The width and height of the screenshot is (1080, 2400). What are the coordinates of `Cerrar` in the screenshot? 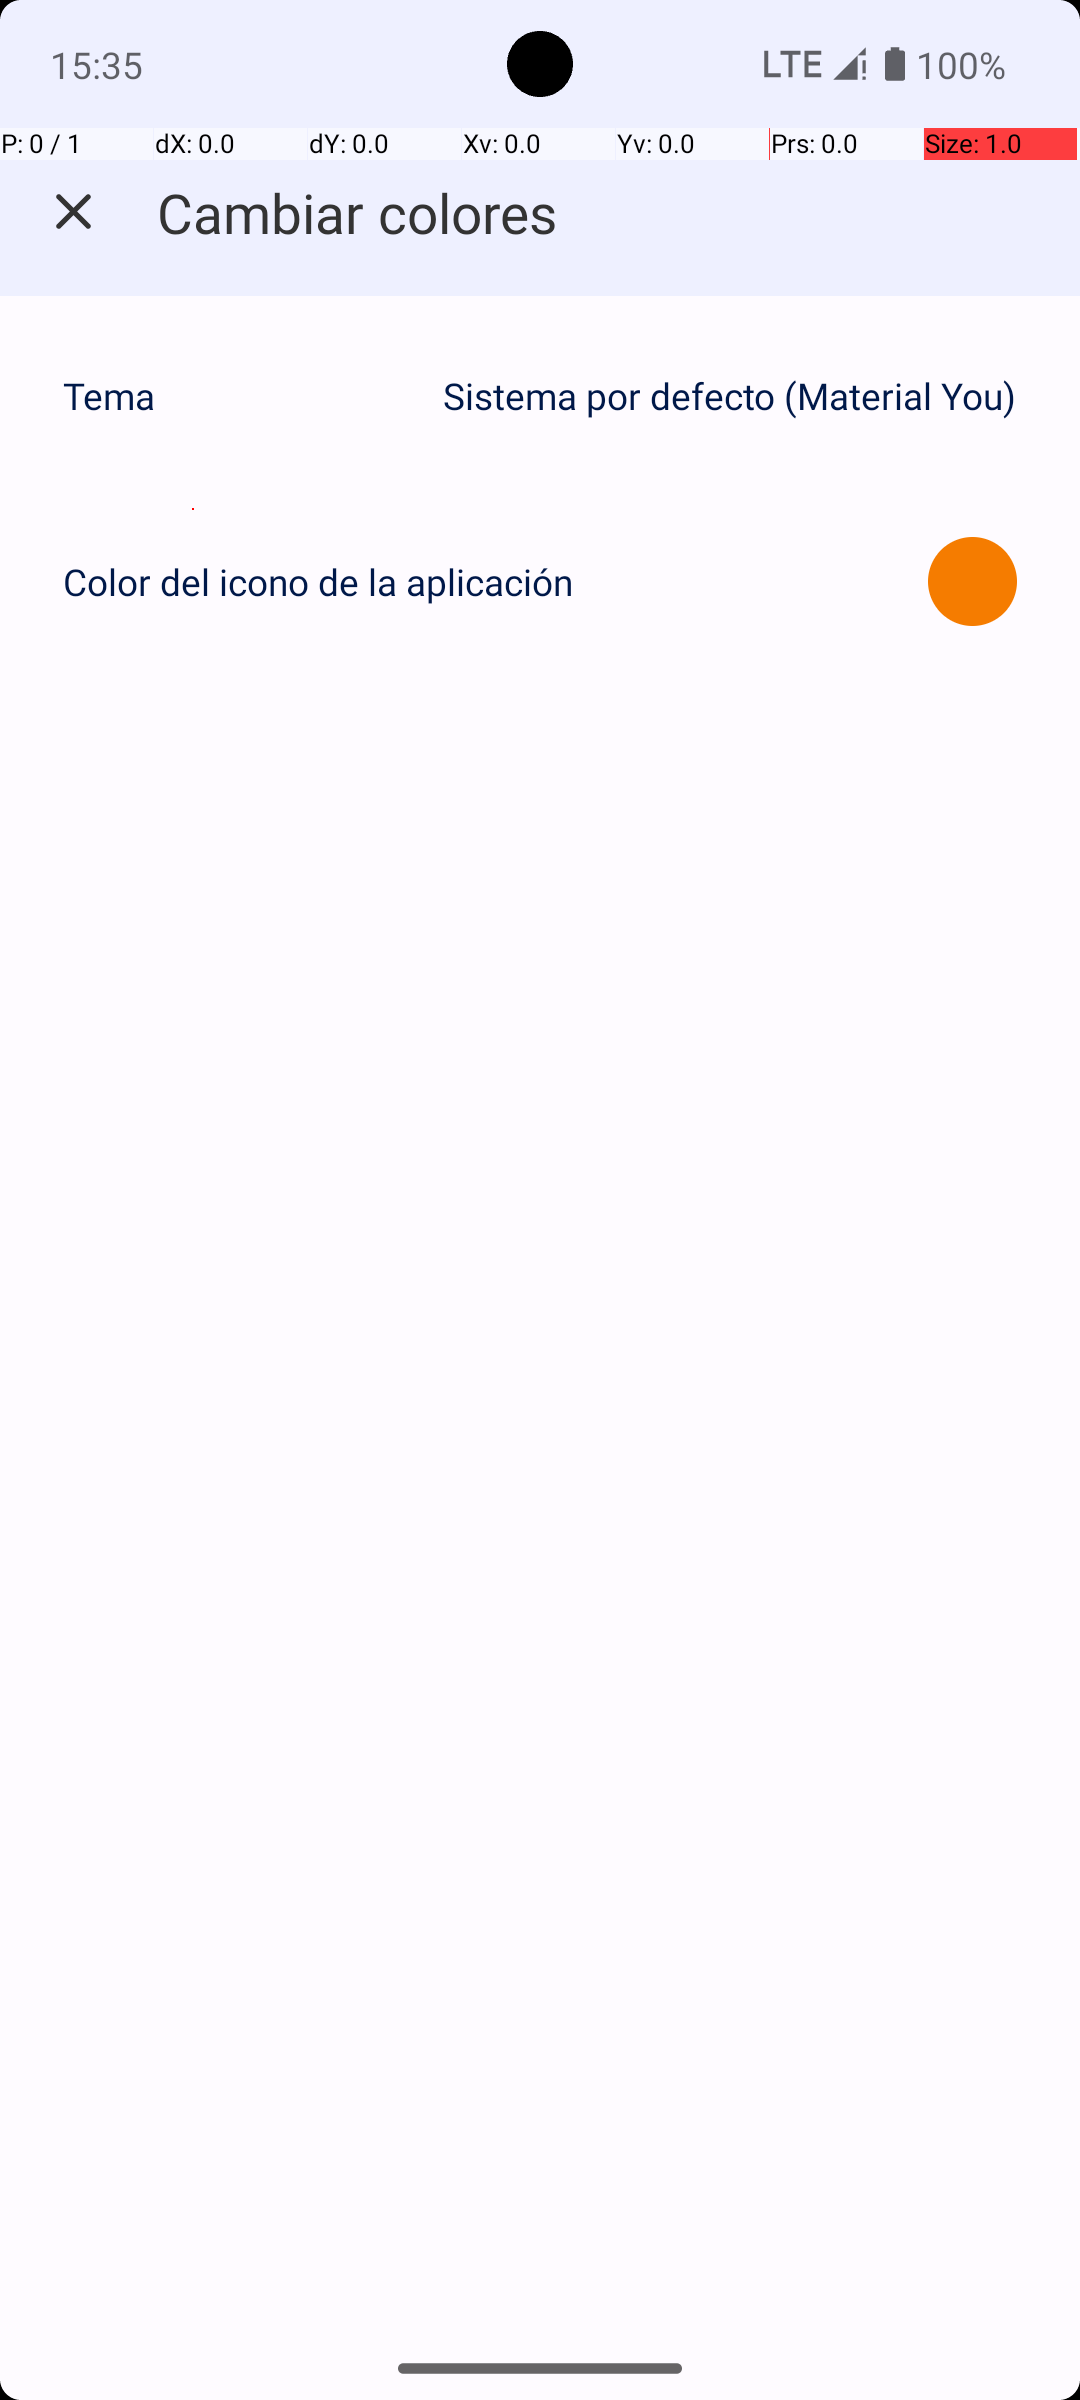 It's located at (74, 212).